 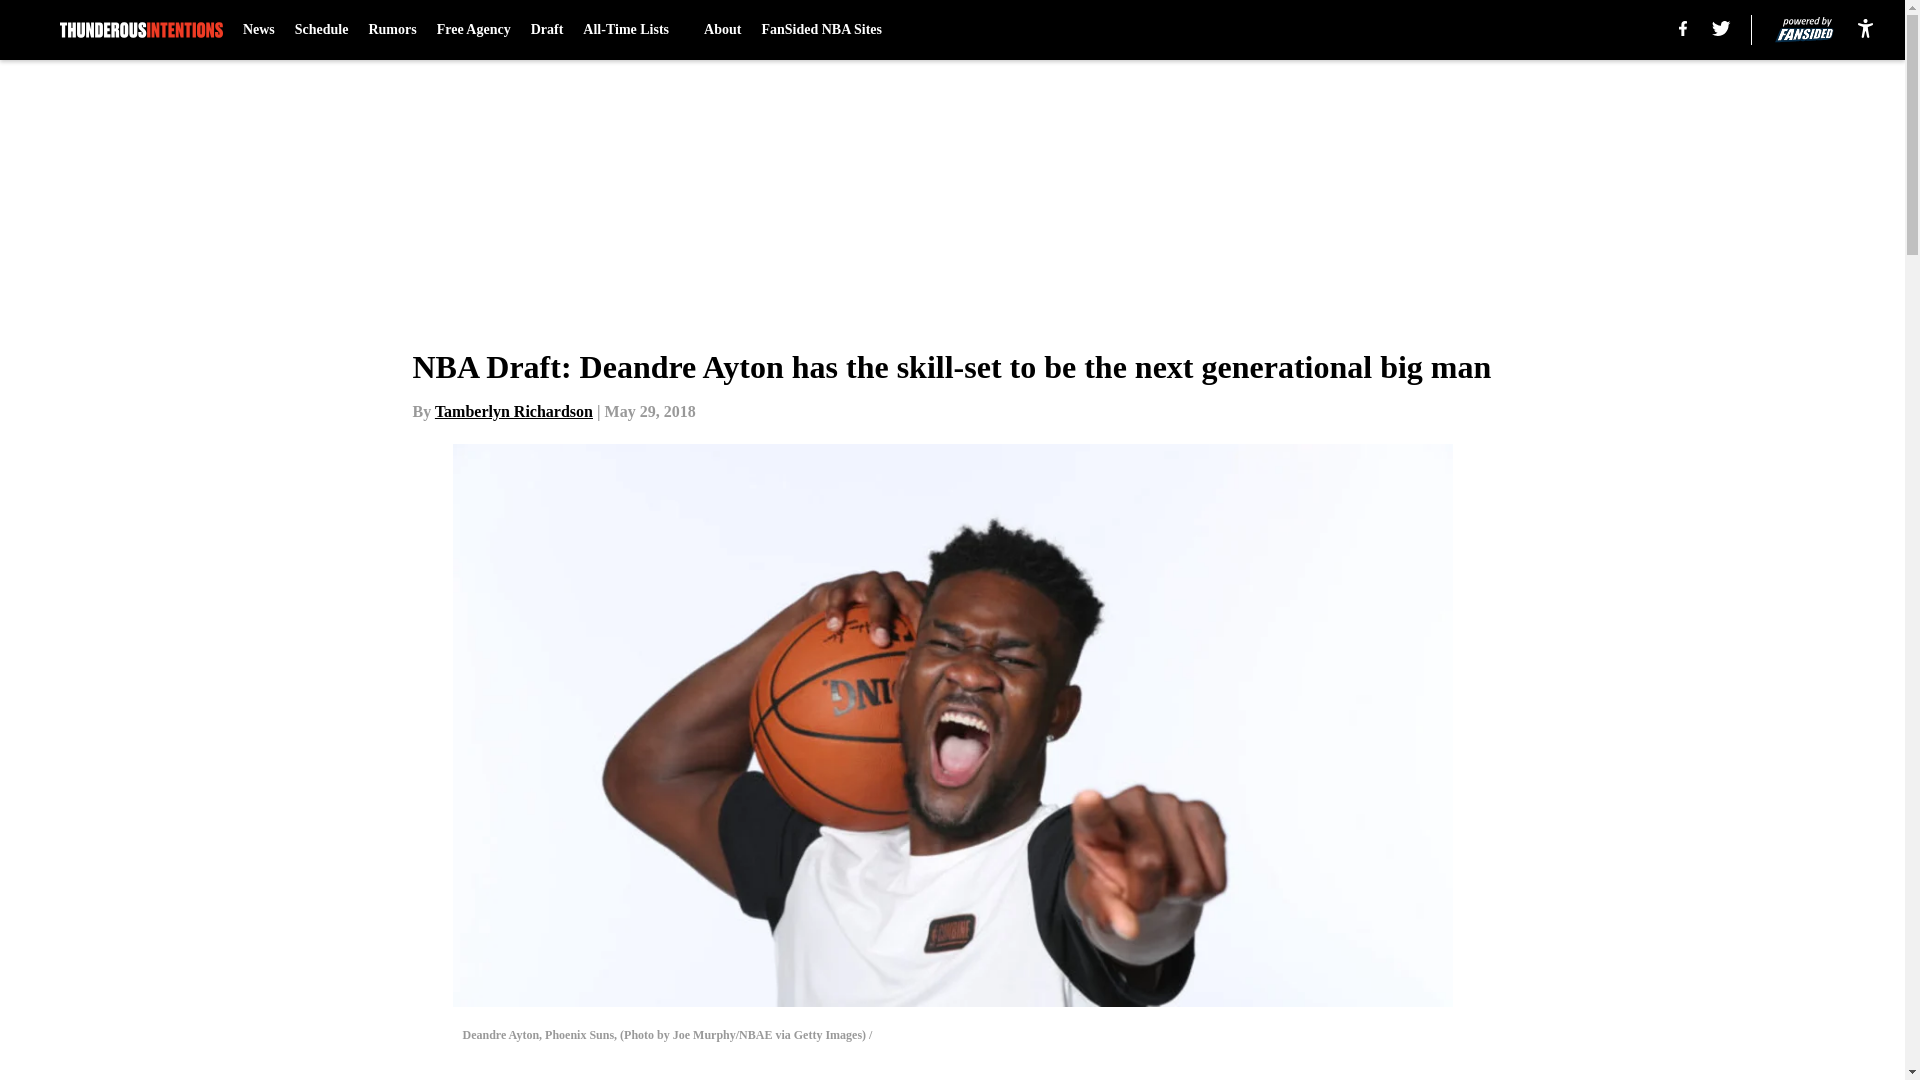 I want to click on Draft, so click(x=548, y=30).